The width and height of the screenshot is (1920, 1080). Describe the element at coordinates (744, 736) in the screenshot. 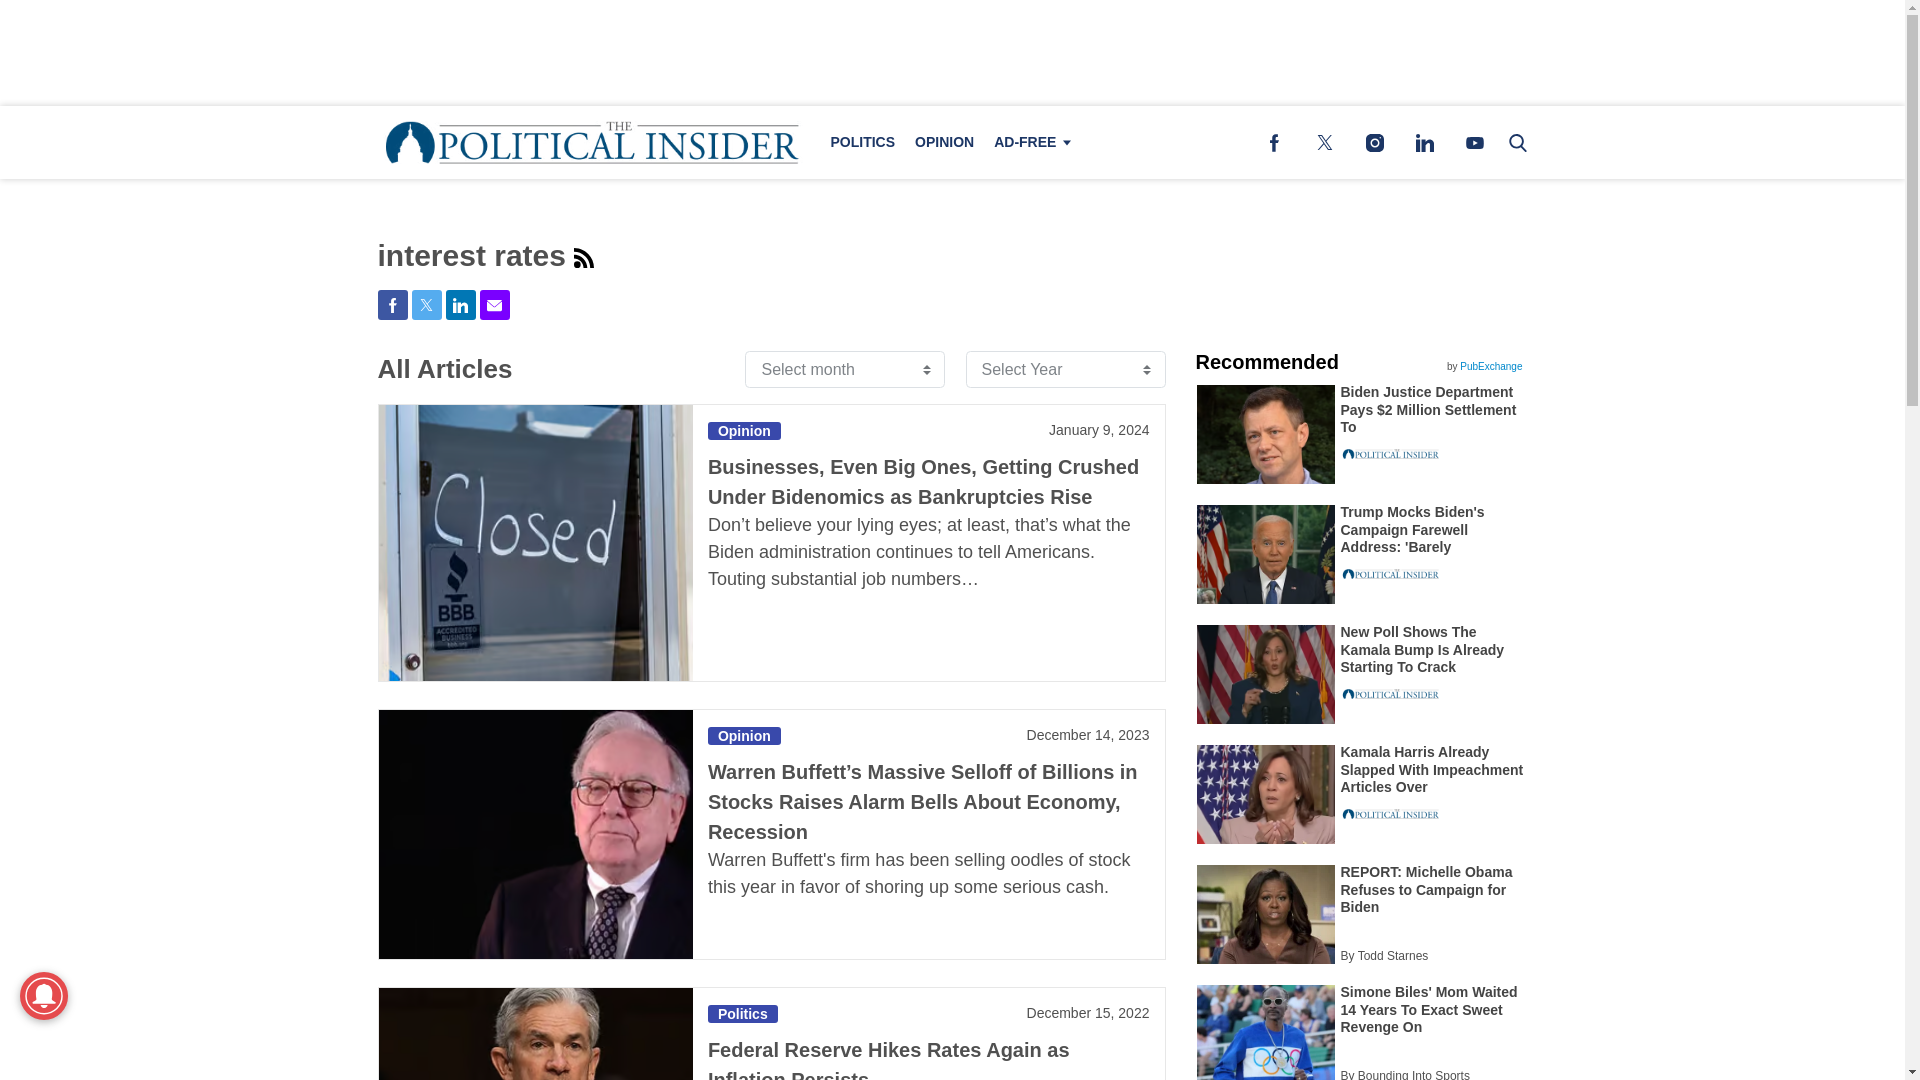

I see `Opinion` at that location.